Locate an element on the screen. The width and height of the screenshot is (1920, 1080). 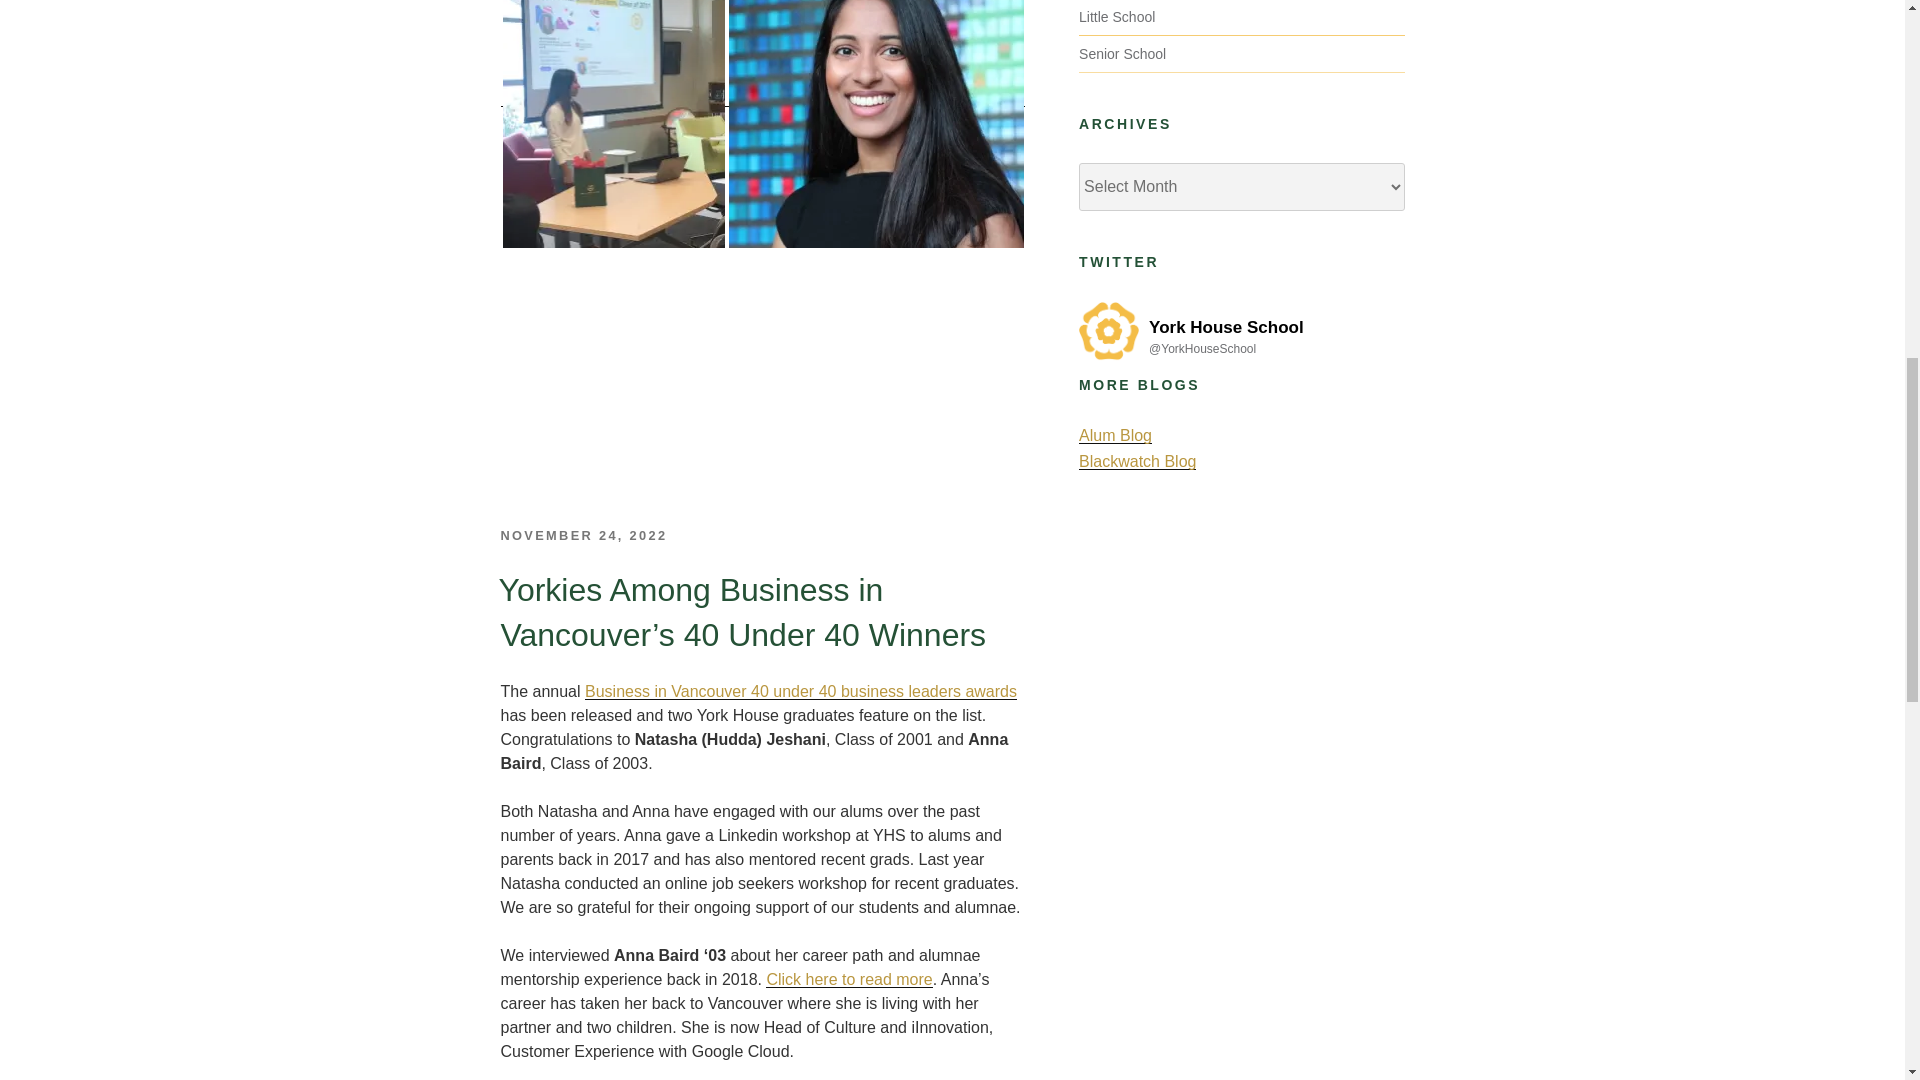
Senior School is located at coordinates (1122, 54).